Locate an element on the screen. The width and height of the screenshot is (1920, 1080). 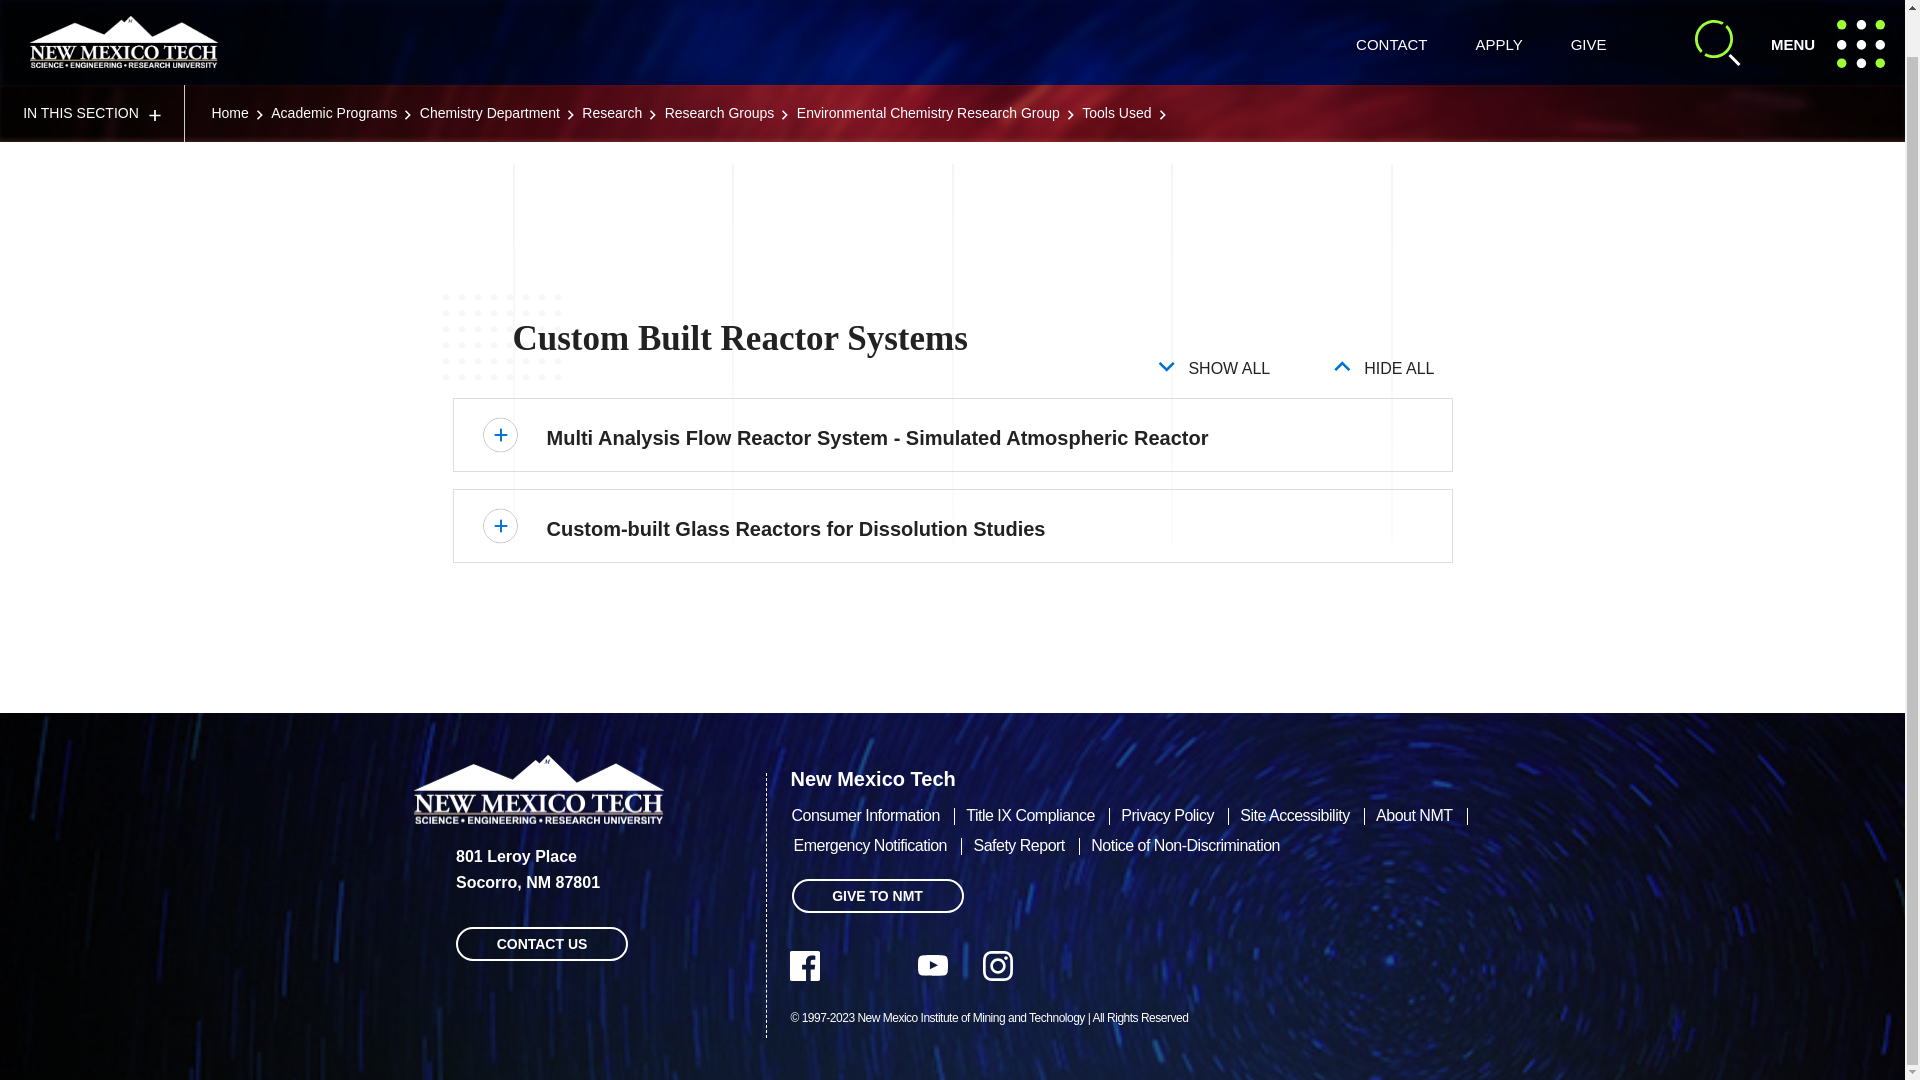
Academic Programs is located at coordinates (928, 68).